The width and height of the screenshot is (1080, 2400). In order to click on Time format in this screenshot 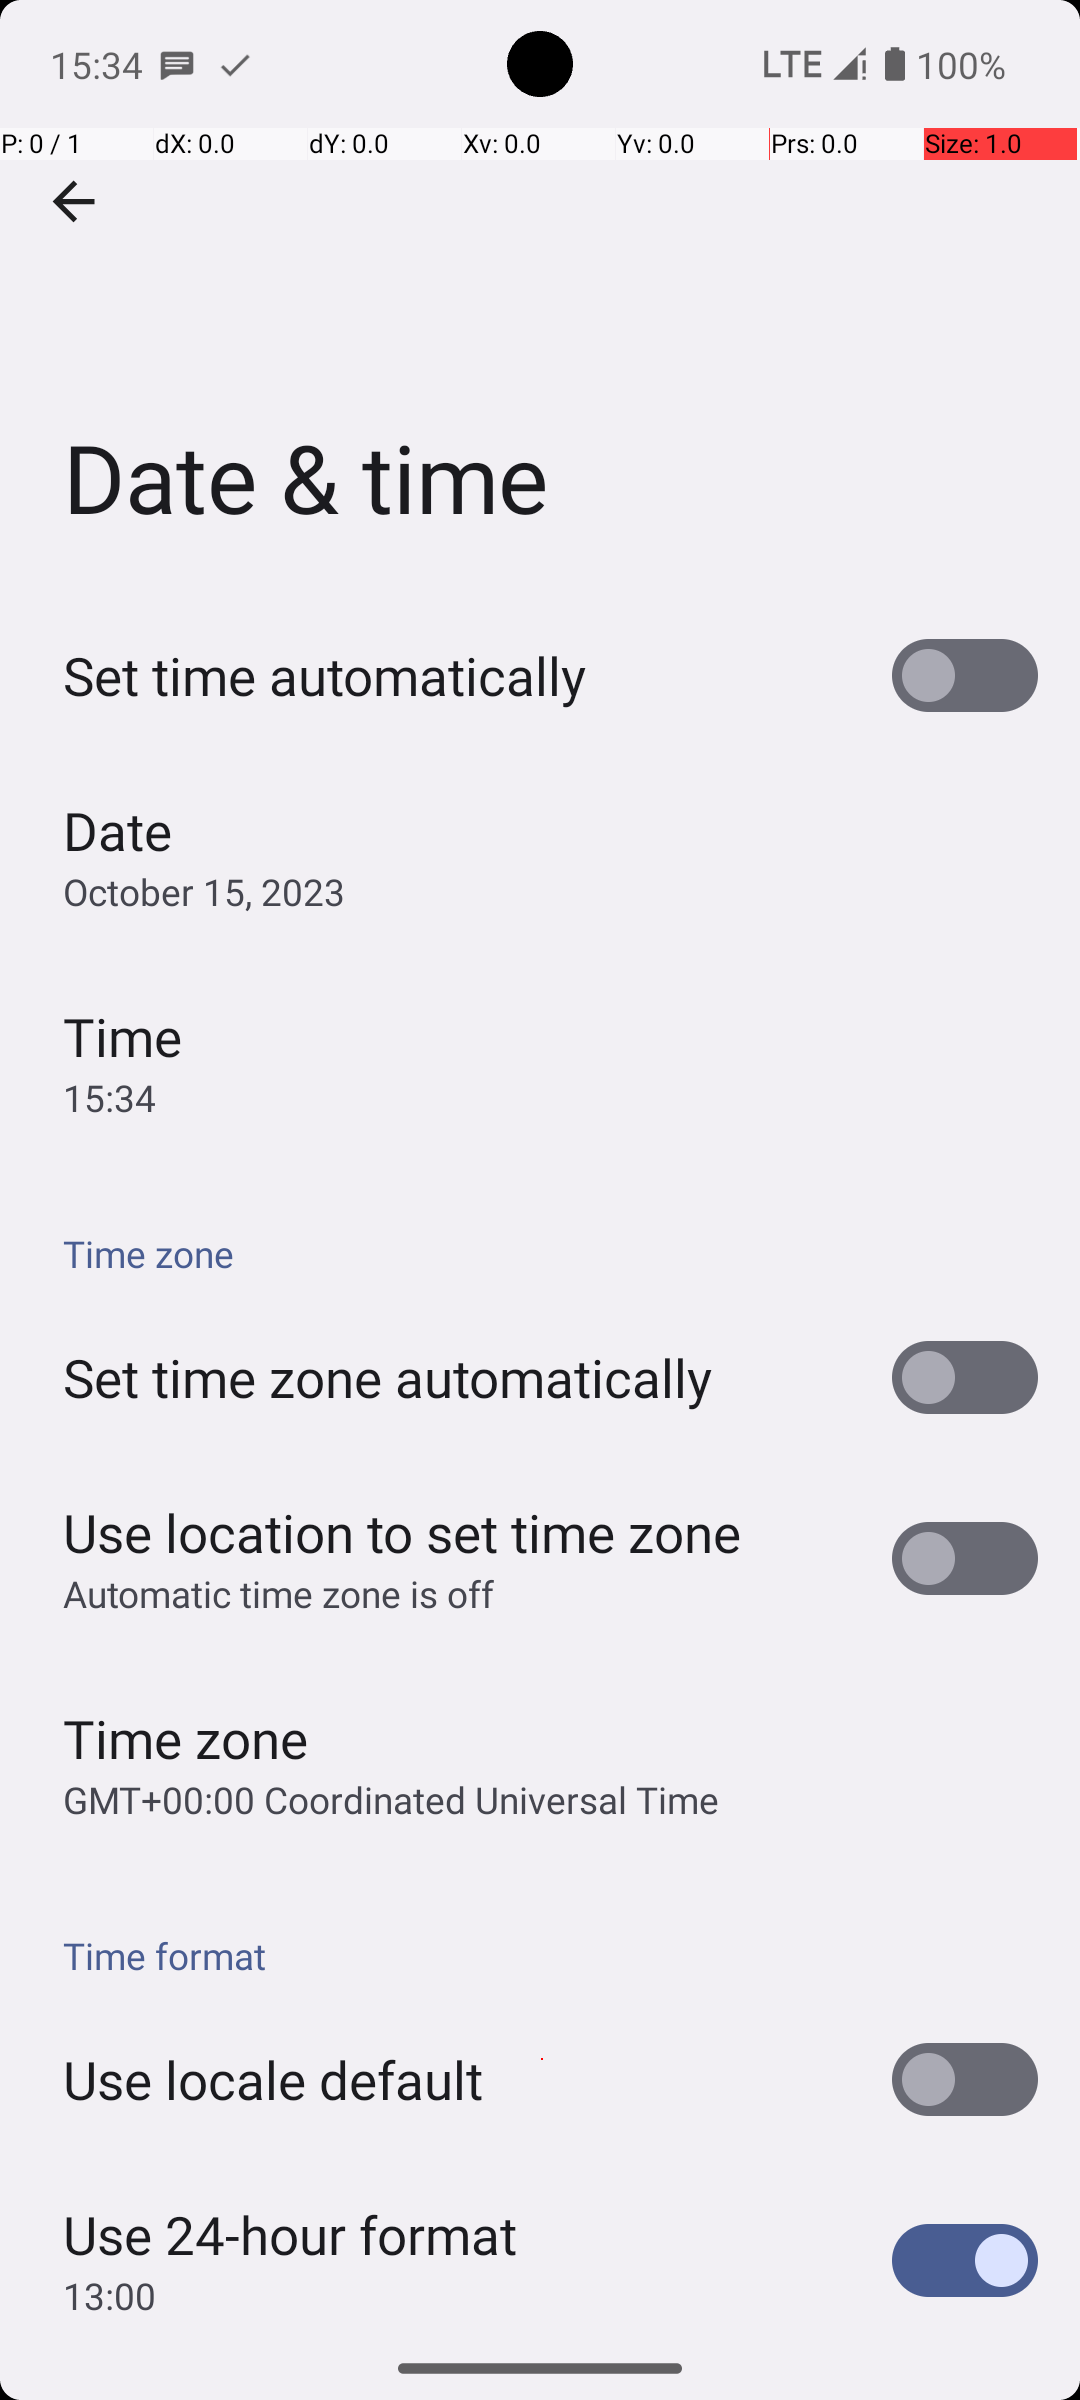, I will do `click(550, 1956)`.